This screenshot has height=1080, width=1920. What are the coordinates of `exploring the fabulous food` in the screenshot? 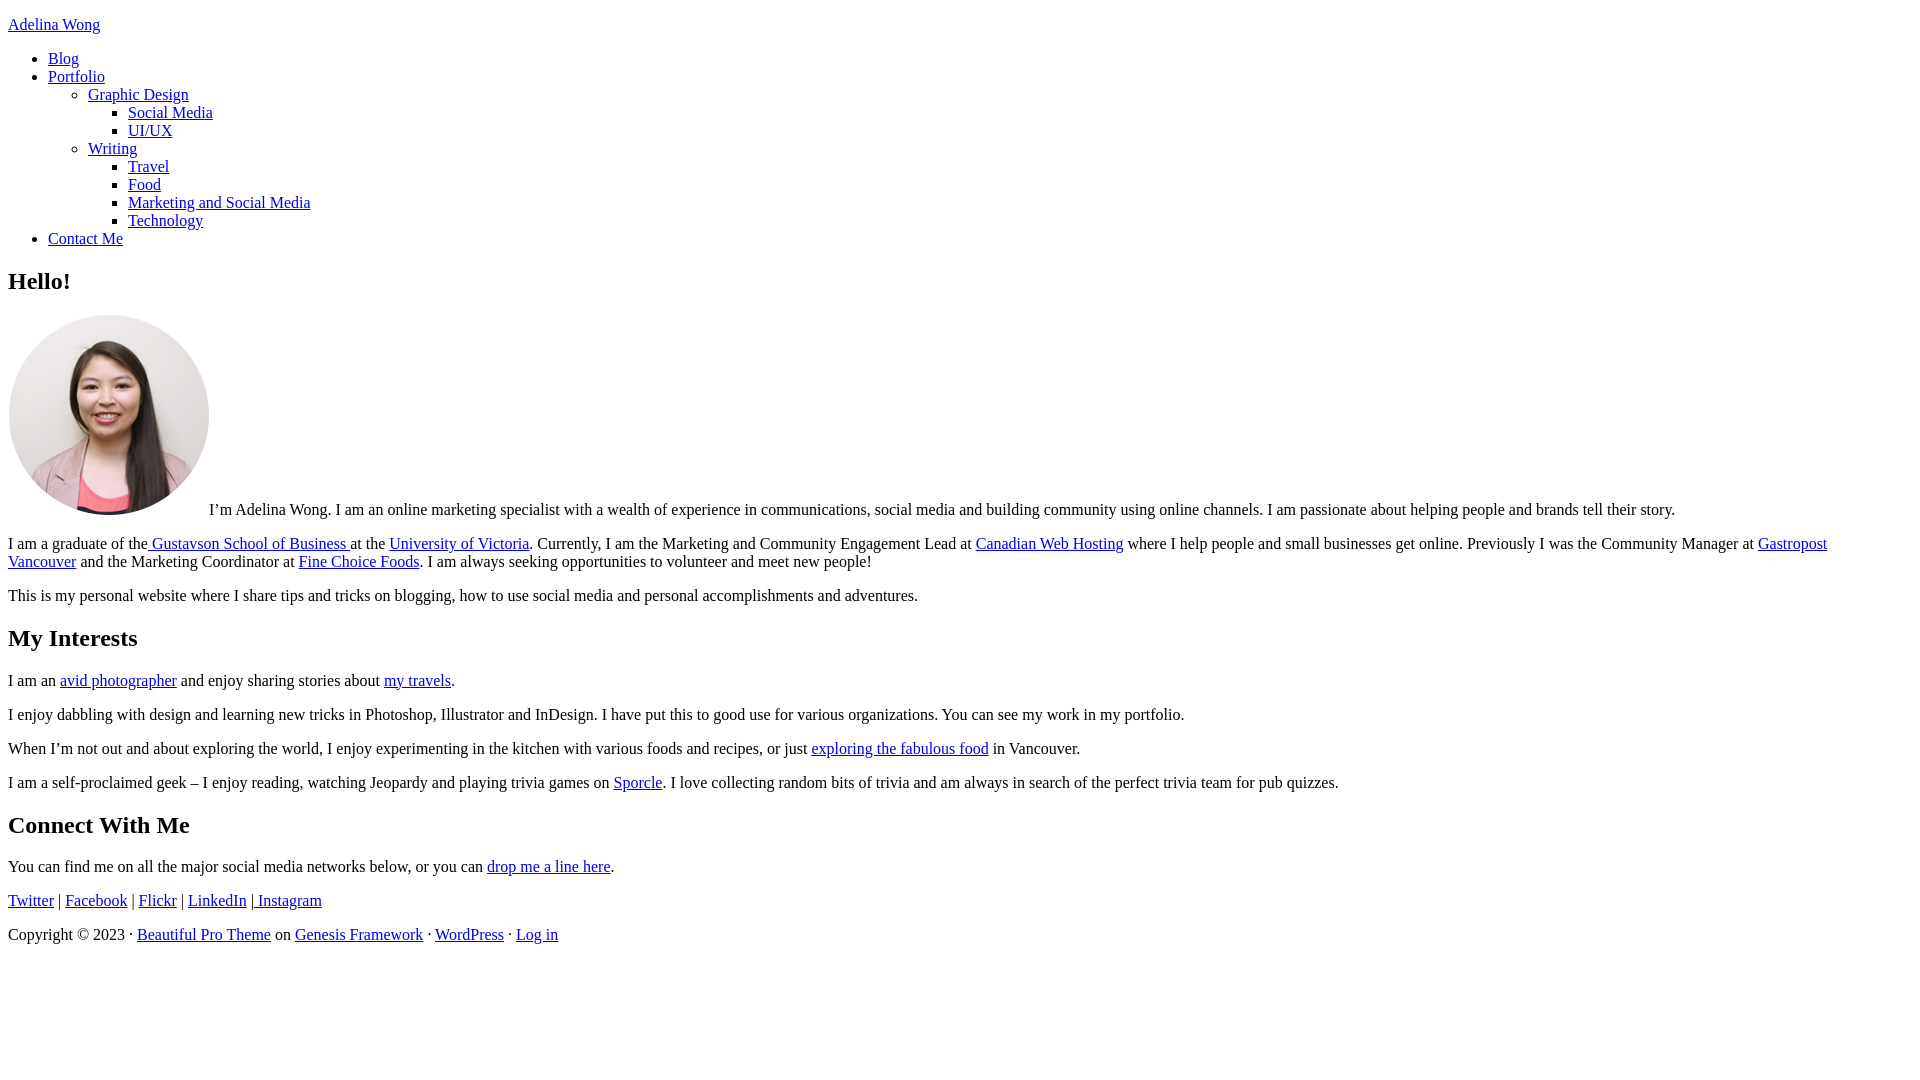 It's located at (899, 748).